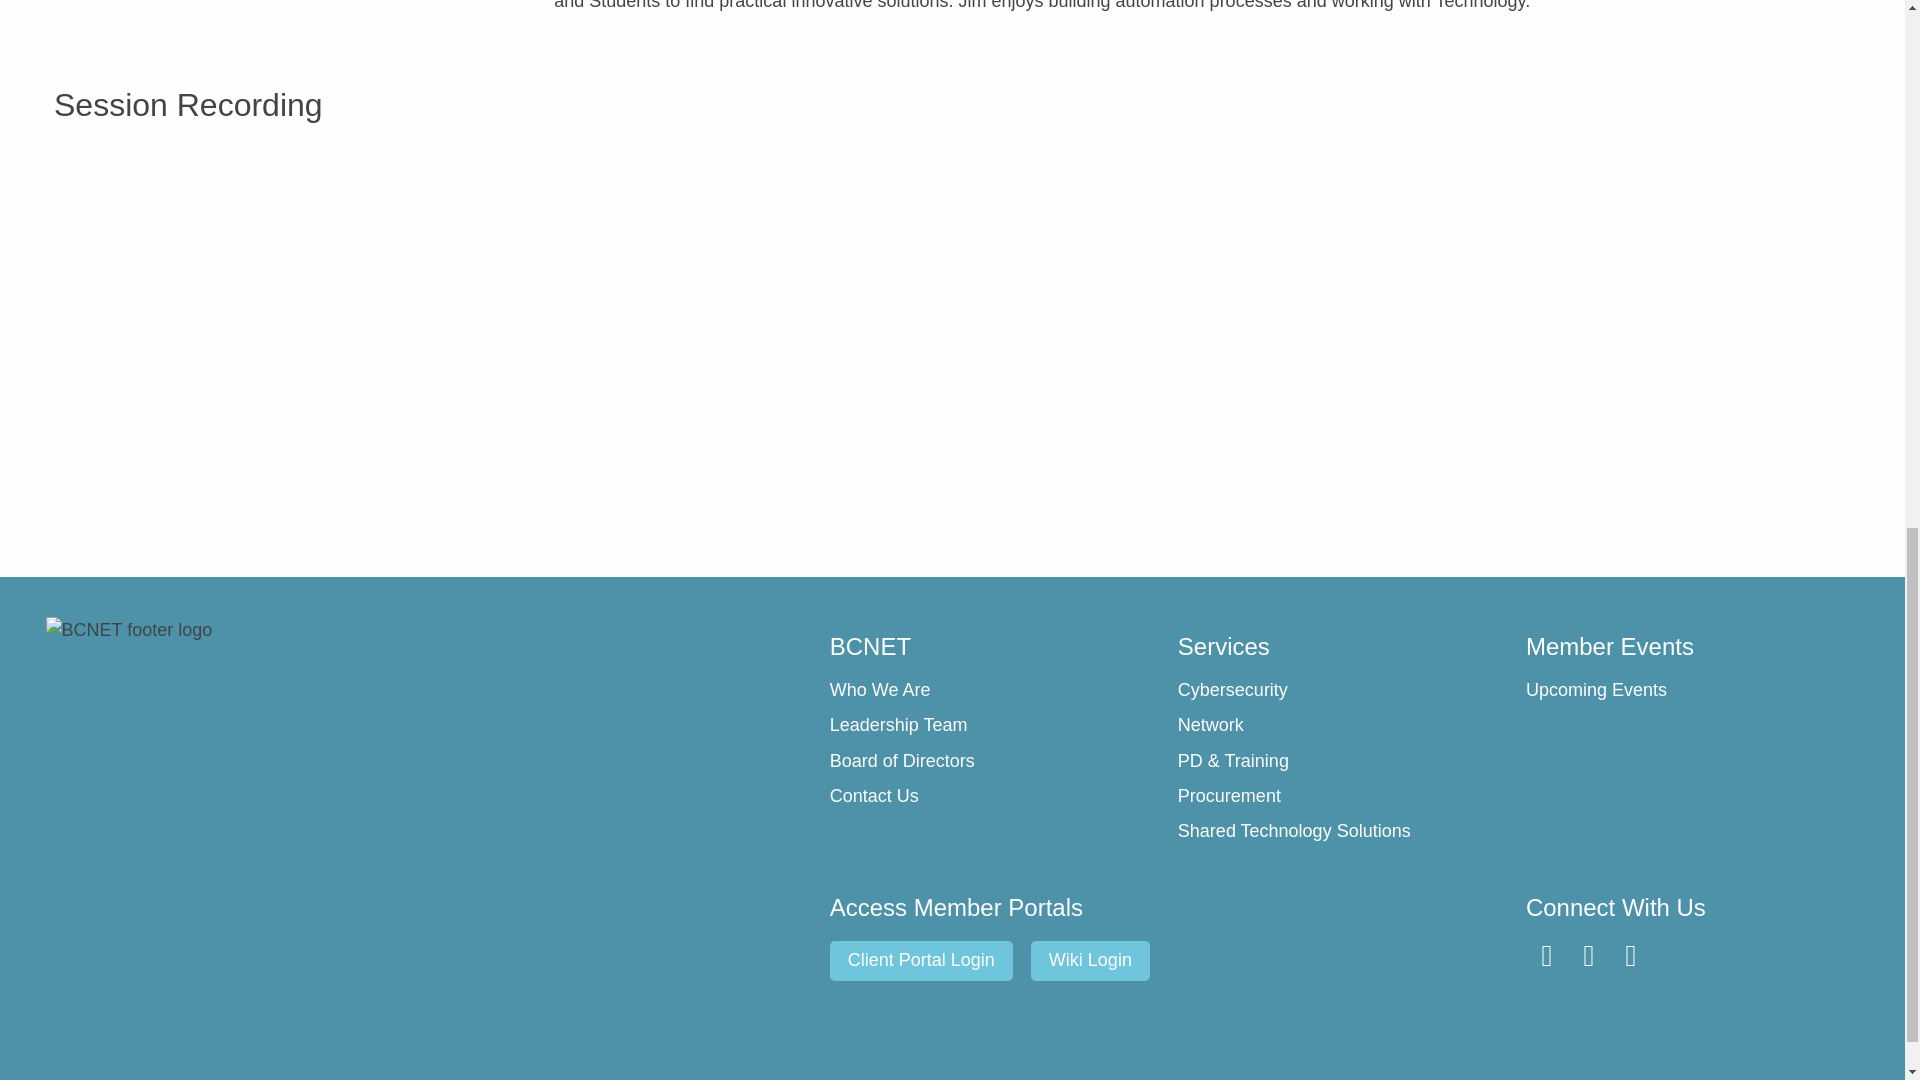 Image resolution: width=1920 pixels, height=1080 pixels. What do you see at coordinates (1342, 691) in the screenshot?
I see `Cybersecurity` at bounding box center [1342, 691].